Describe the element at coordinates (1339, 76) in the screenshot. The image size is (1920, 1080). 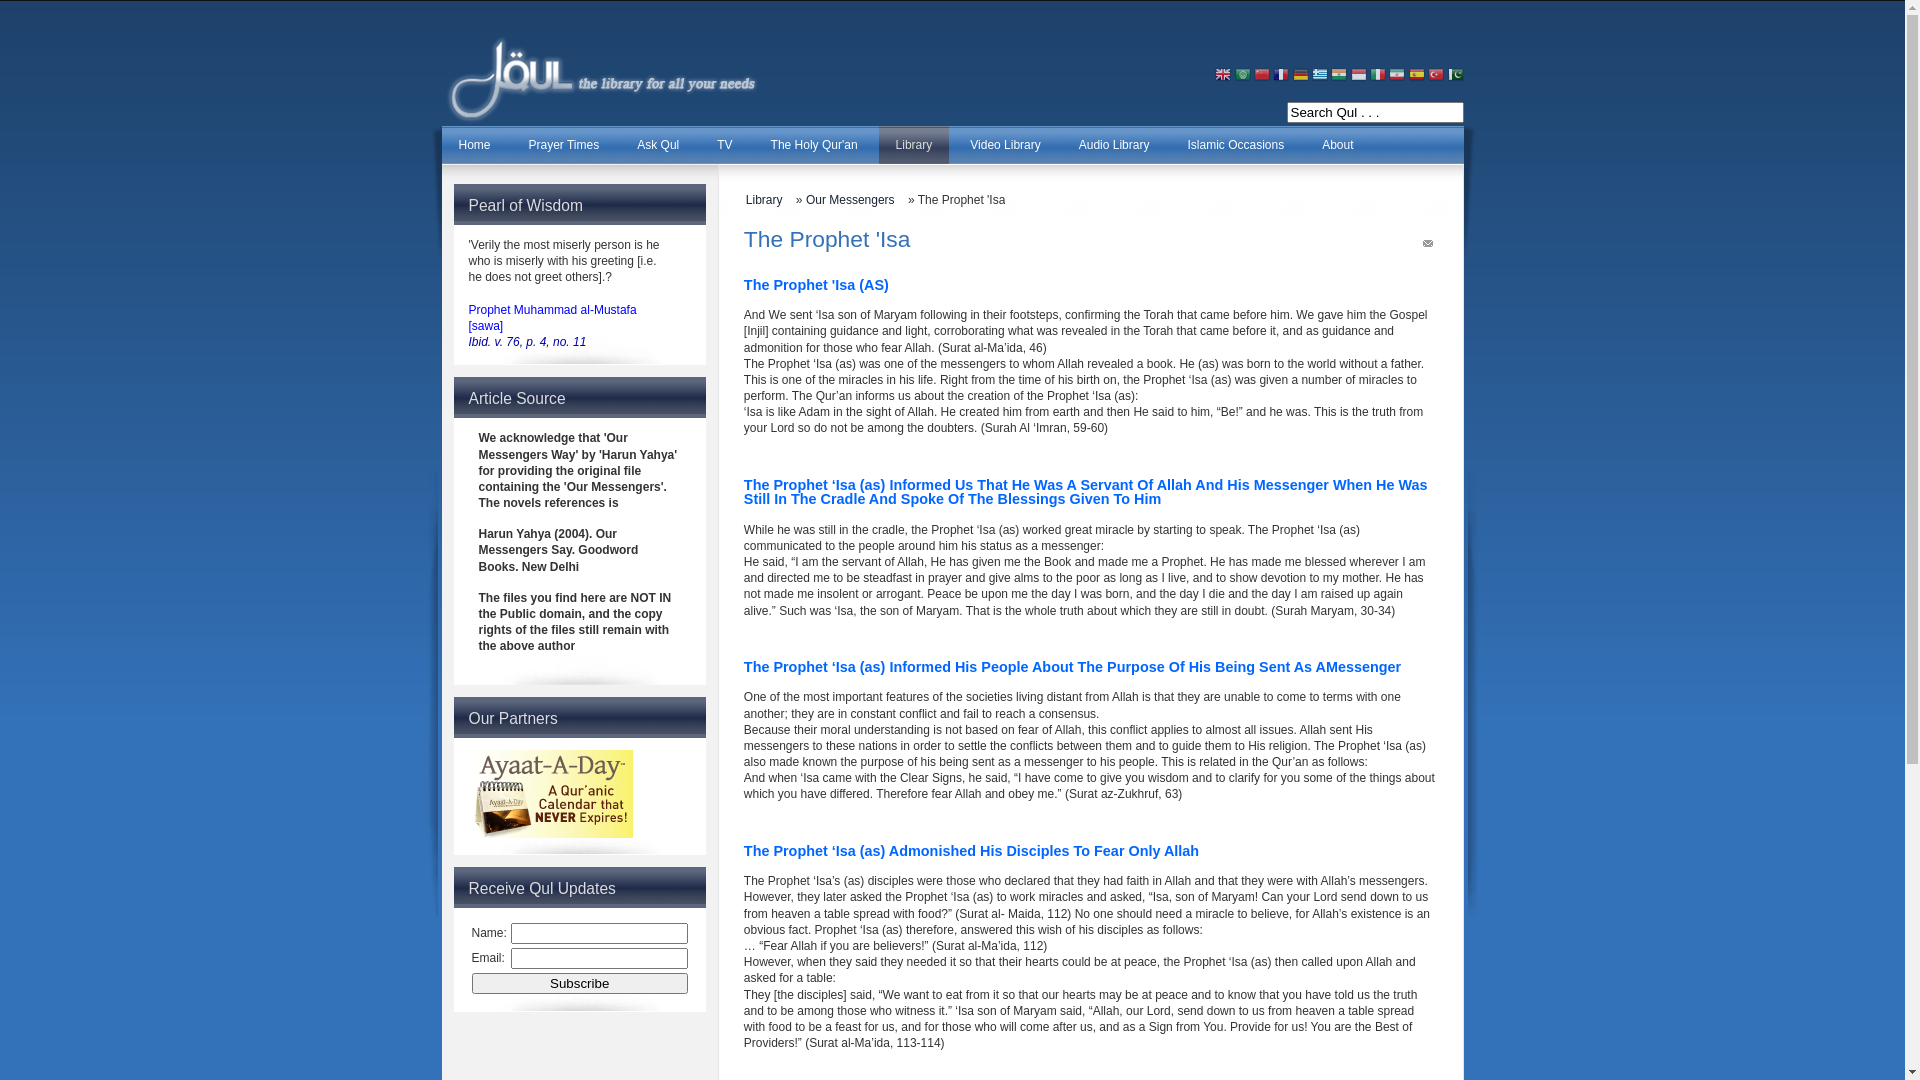
I see `Hindi` at that location.